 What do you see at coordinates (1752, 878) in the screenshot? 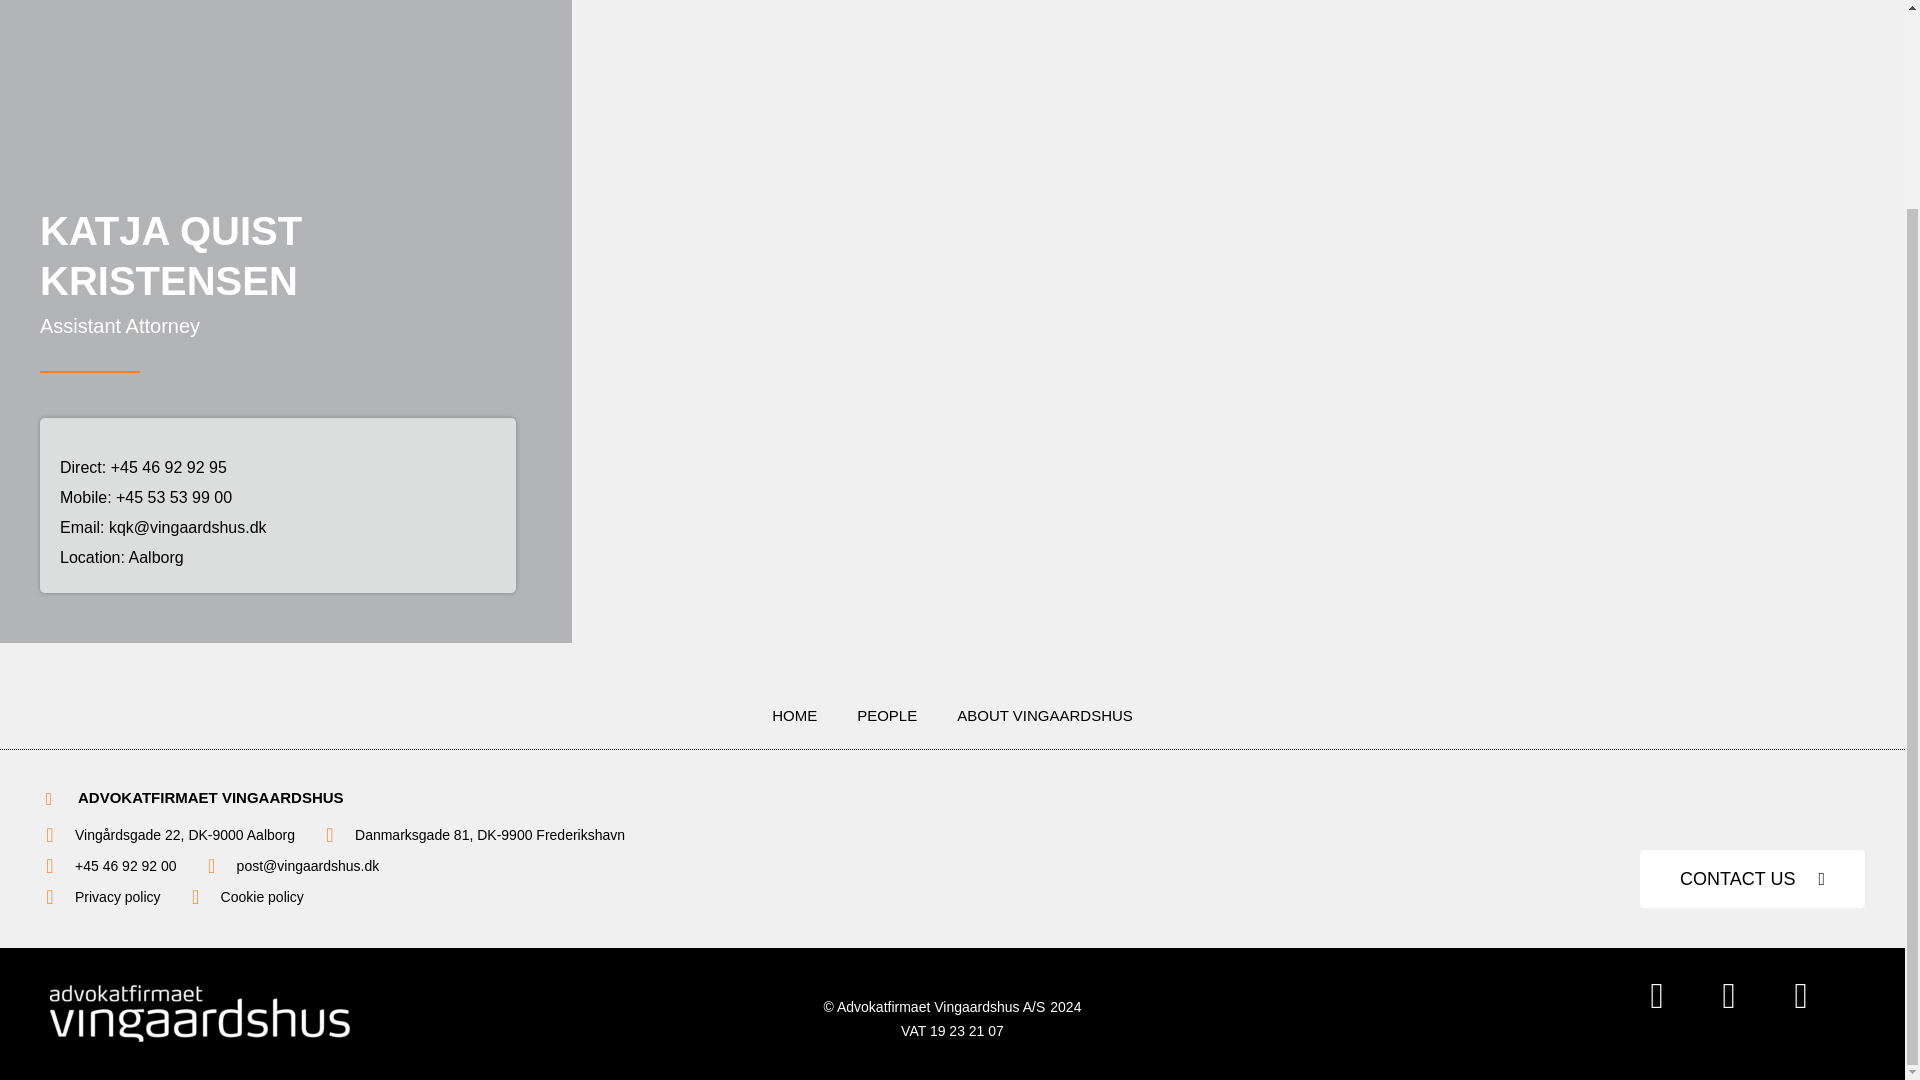
I see `CONTACT US` at bounding box center [1752, 878].